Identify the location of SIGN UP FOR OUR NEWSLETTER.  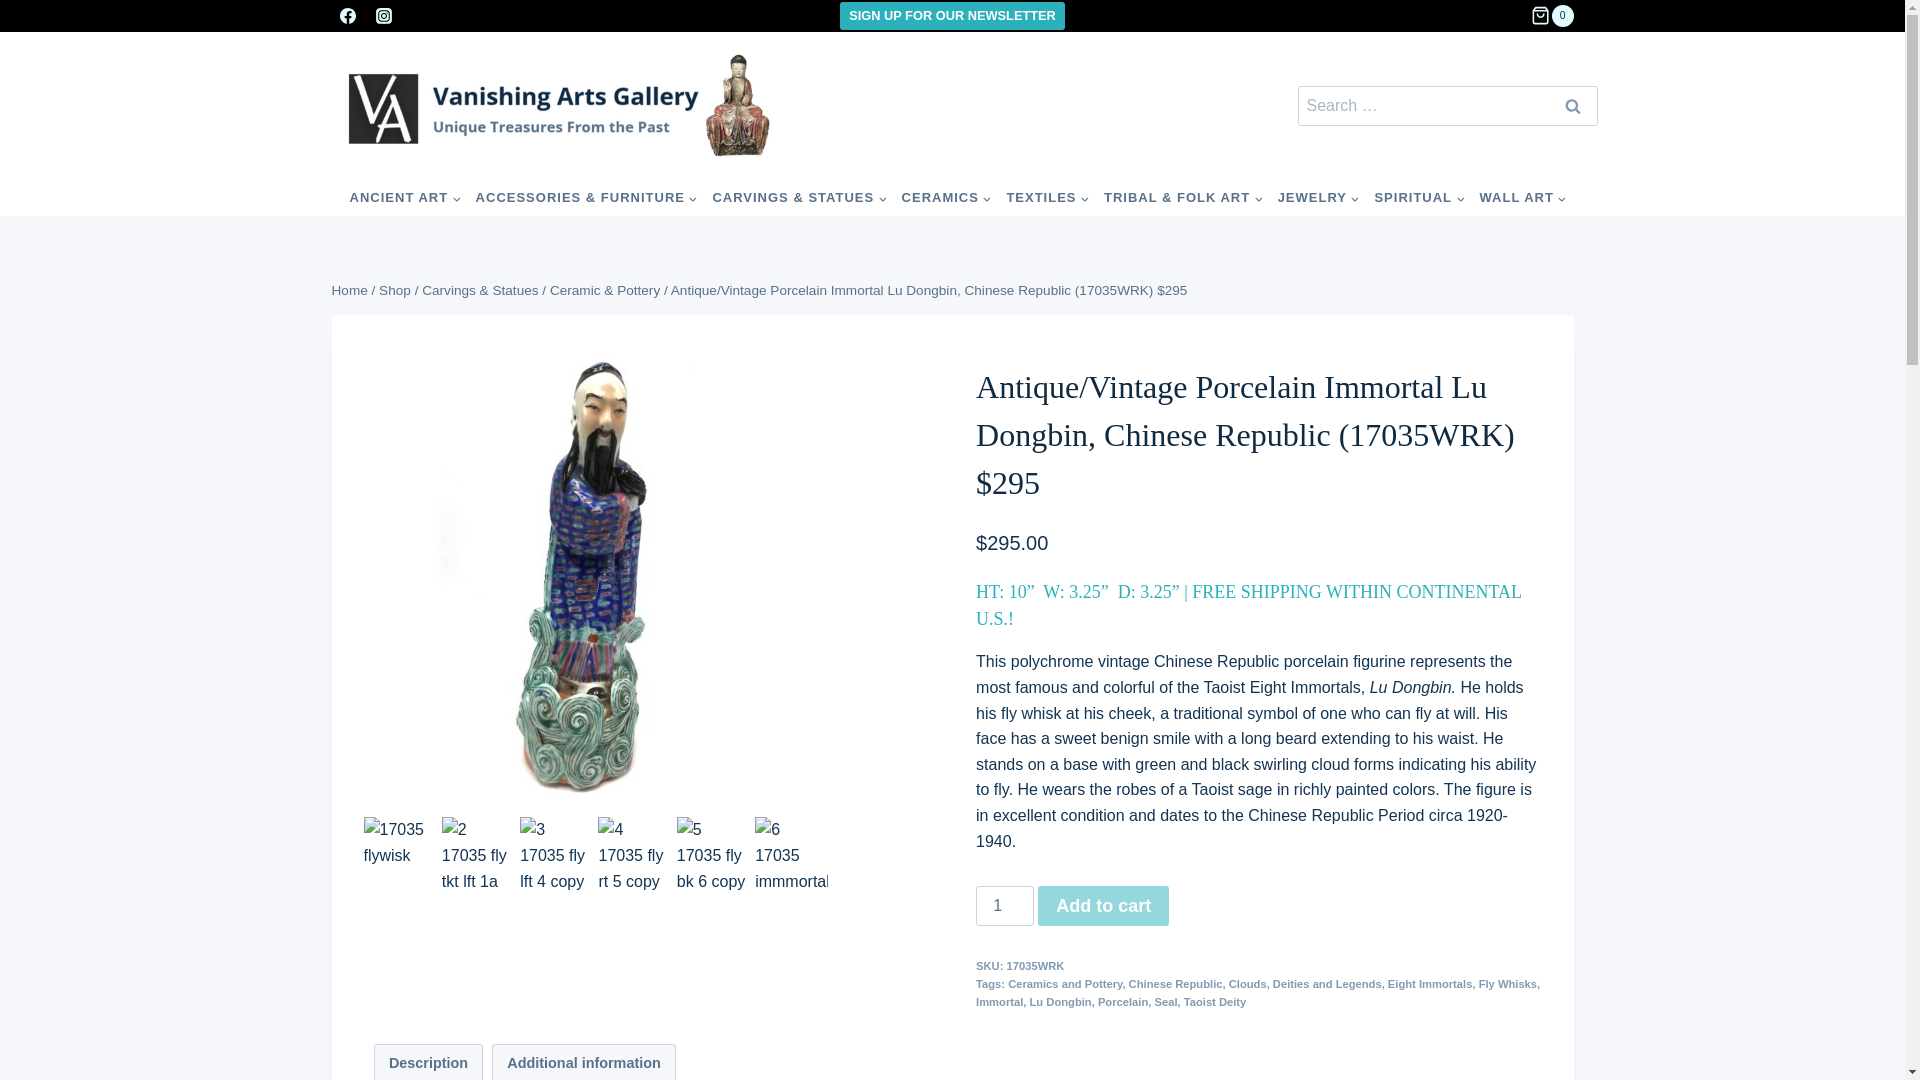
(952, 16).